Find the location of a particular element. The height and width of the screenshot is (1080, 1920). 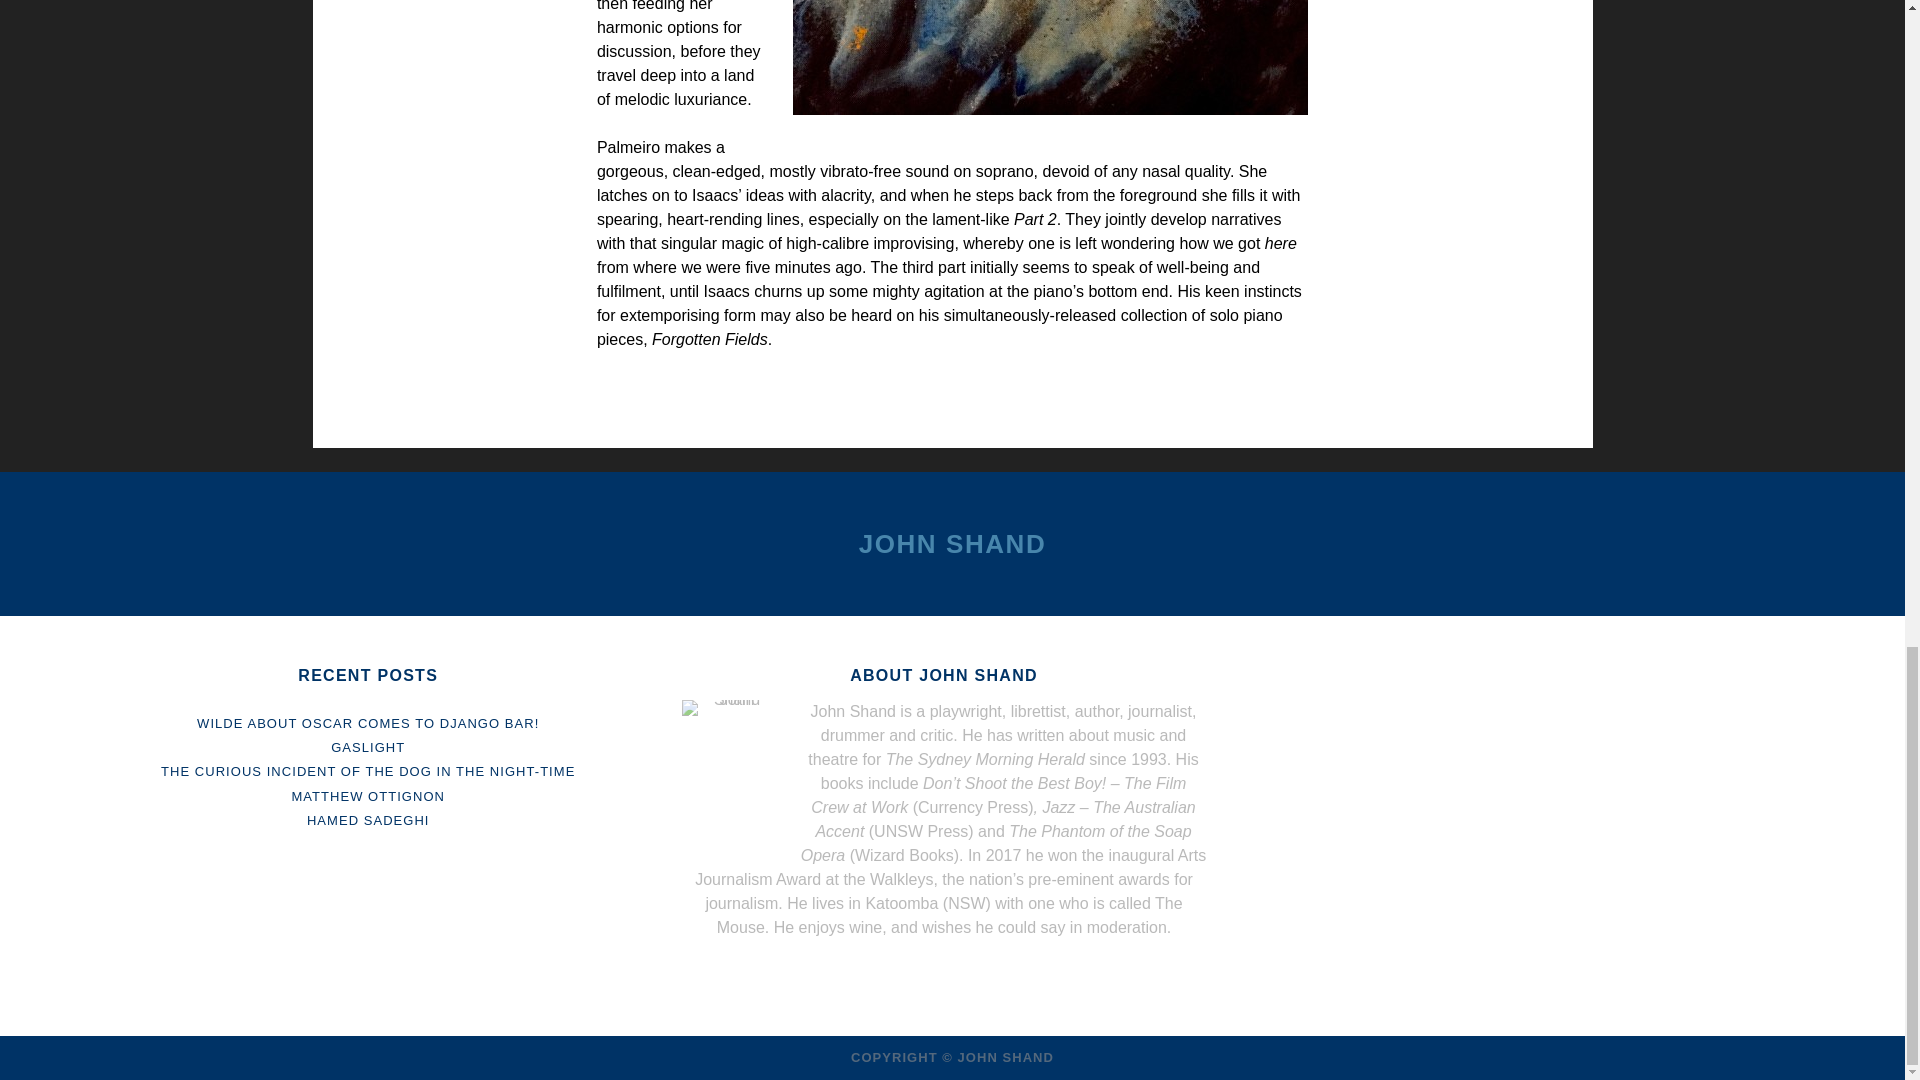

MATTHEW OTTIGNON is located at coordinates (368, 796).